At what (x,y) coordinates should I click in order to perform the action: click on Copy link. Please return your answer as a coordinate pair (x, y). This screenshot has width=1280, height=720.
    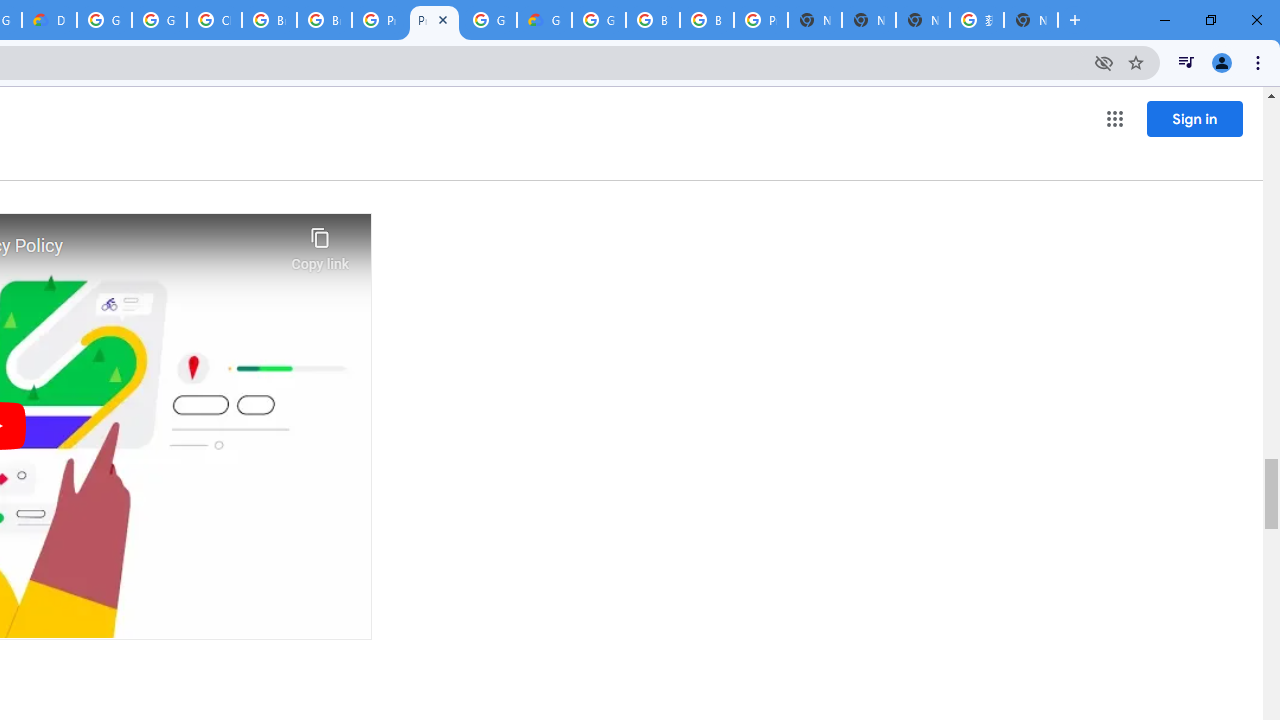
    Looking at the image, I should click on (320, 244).